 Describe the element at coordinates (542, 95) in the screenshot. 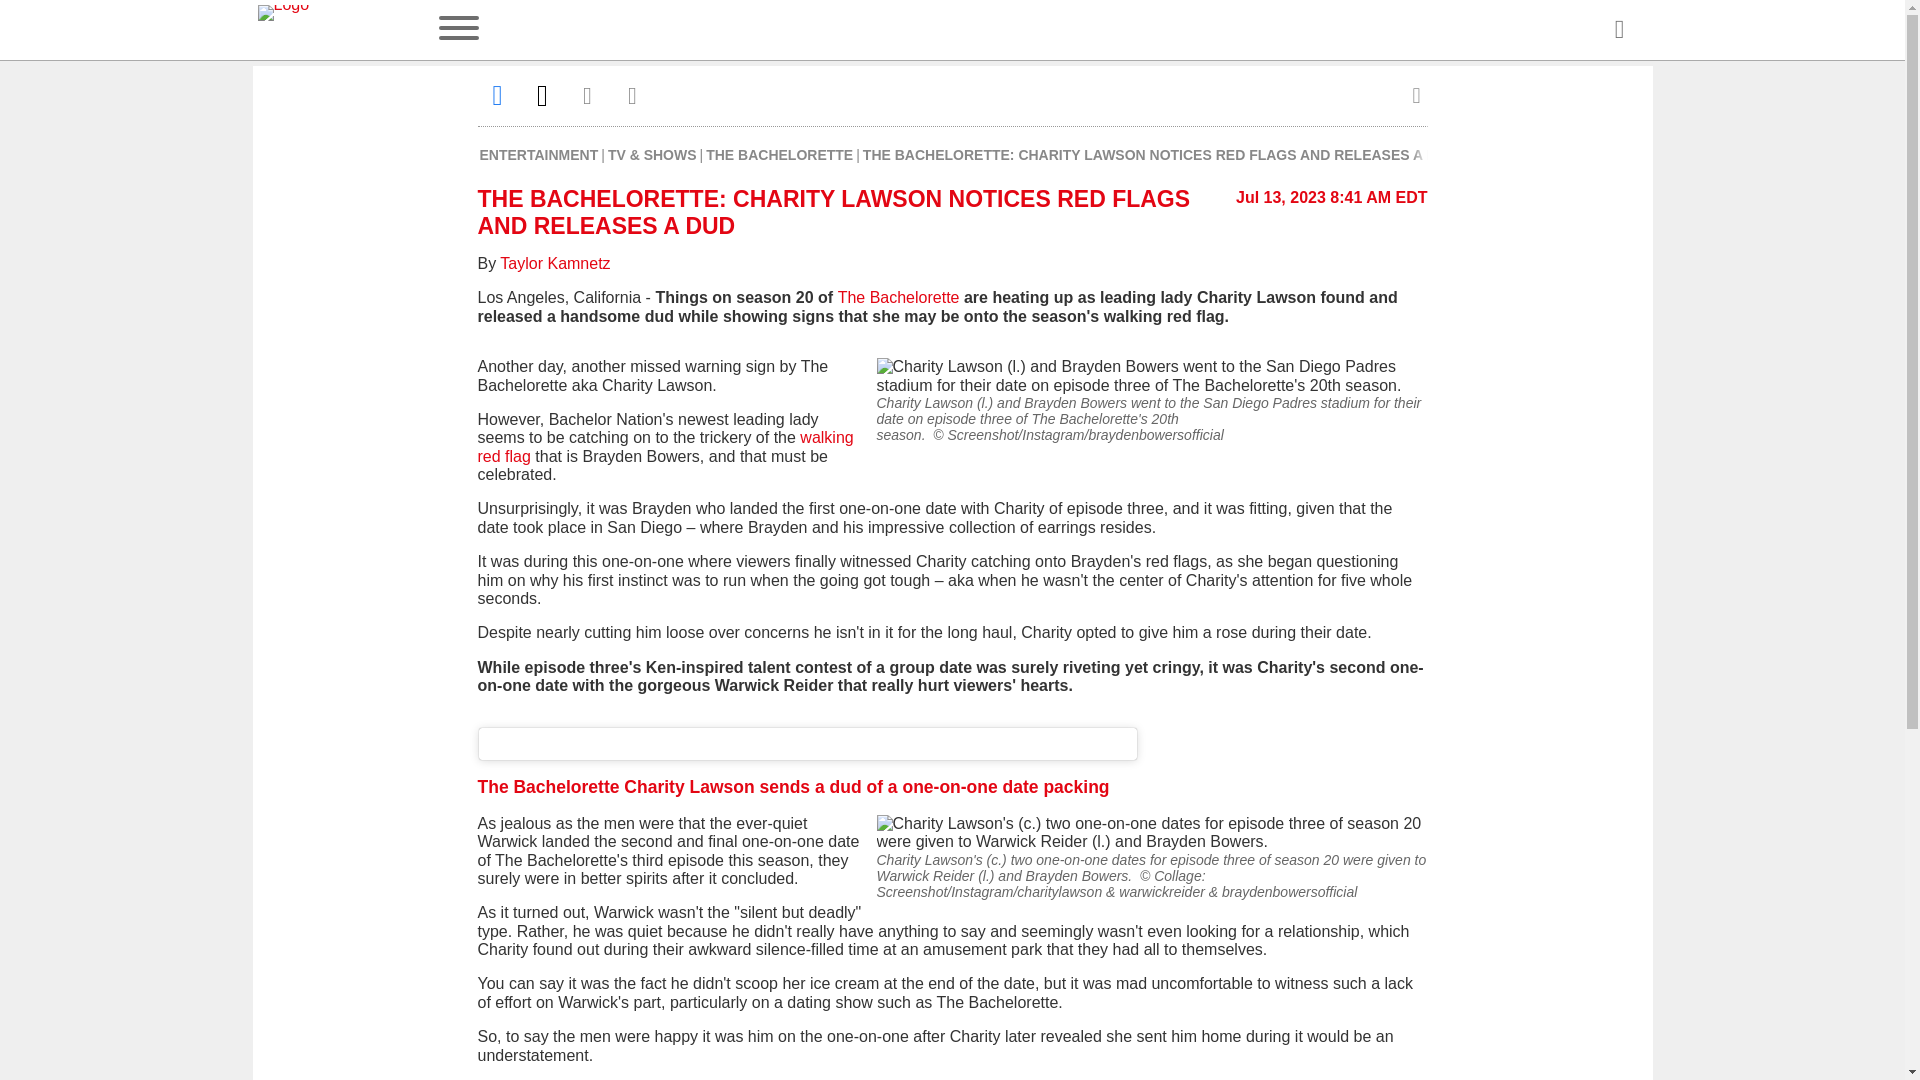

I see `Share on Twitter` at that location.